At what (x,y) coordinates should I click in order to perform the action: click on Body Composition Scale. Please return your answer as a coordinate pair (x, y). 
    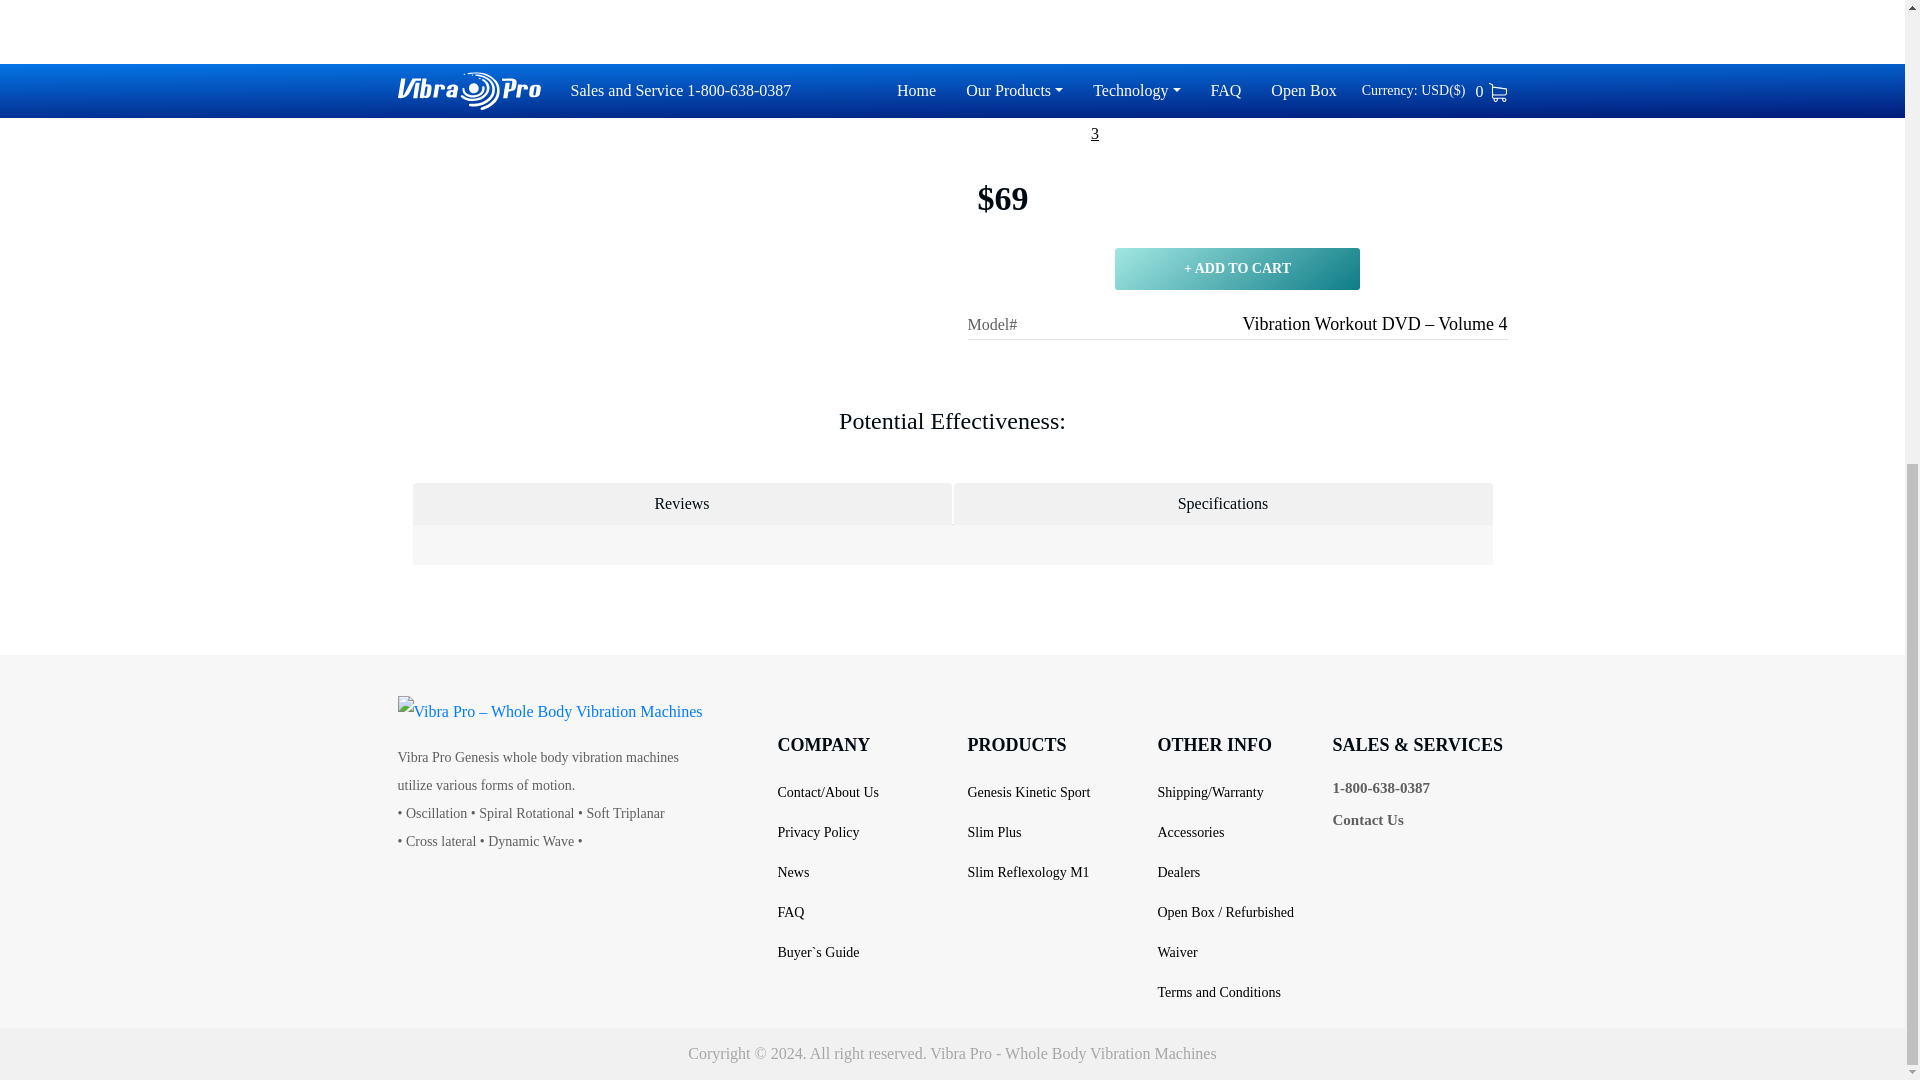
    Looking at the image, I should click on (1379, 64).